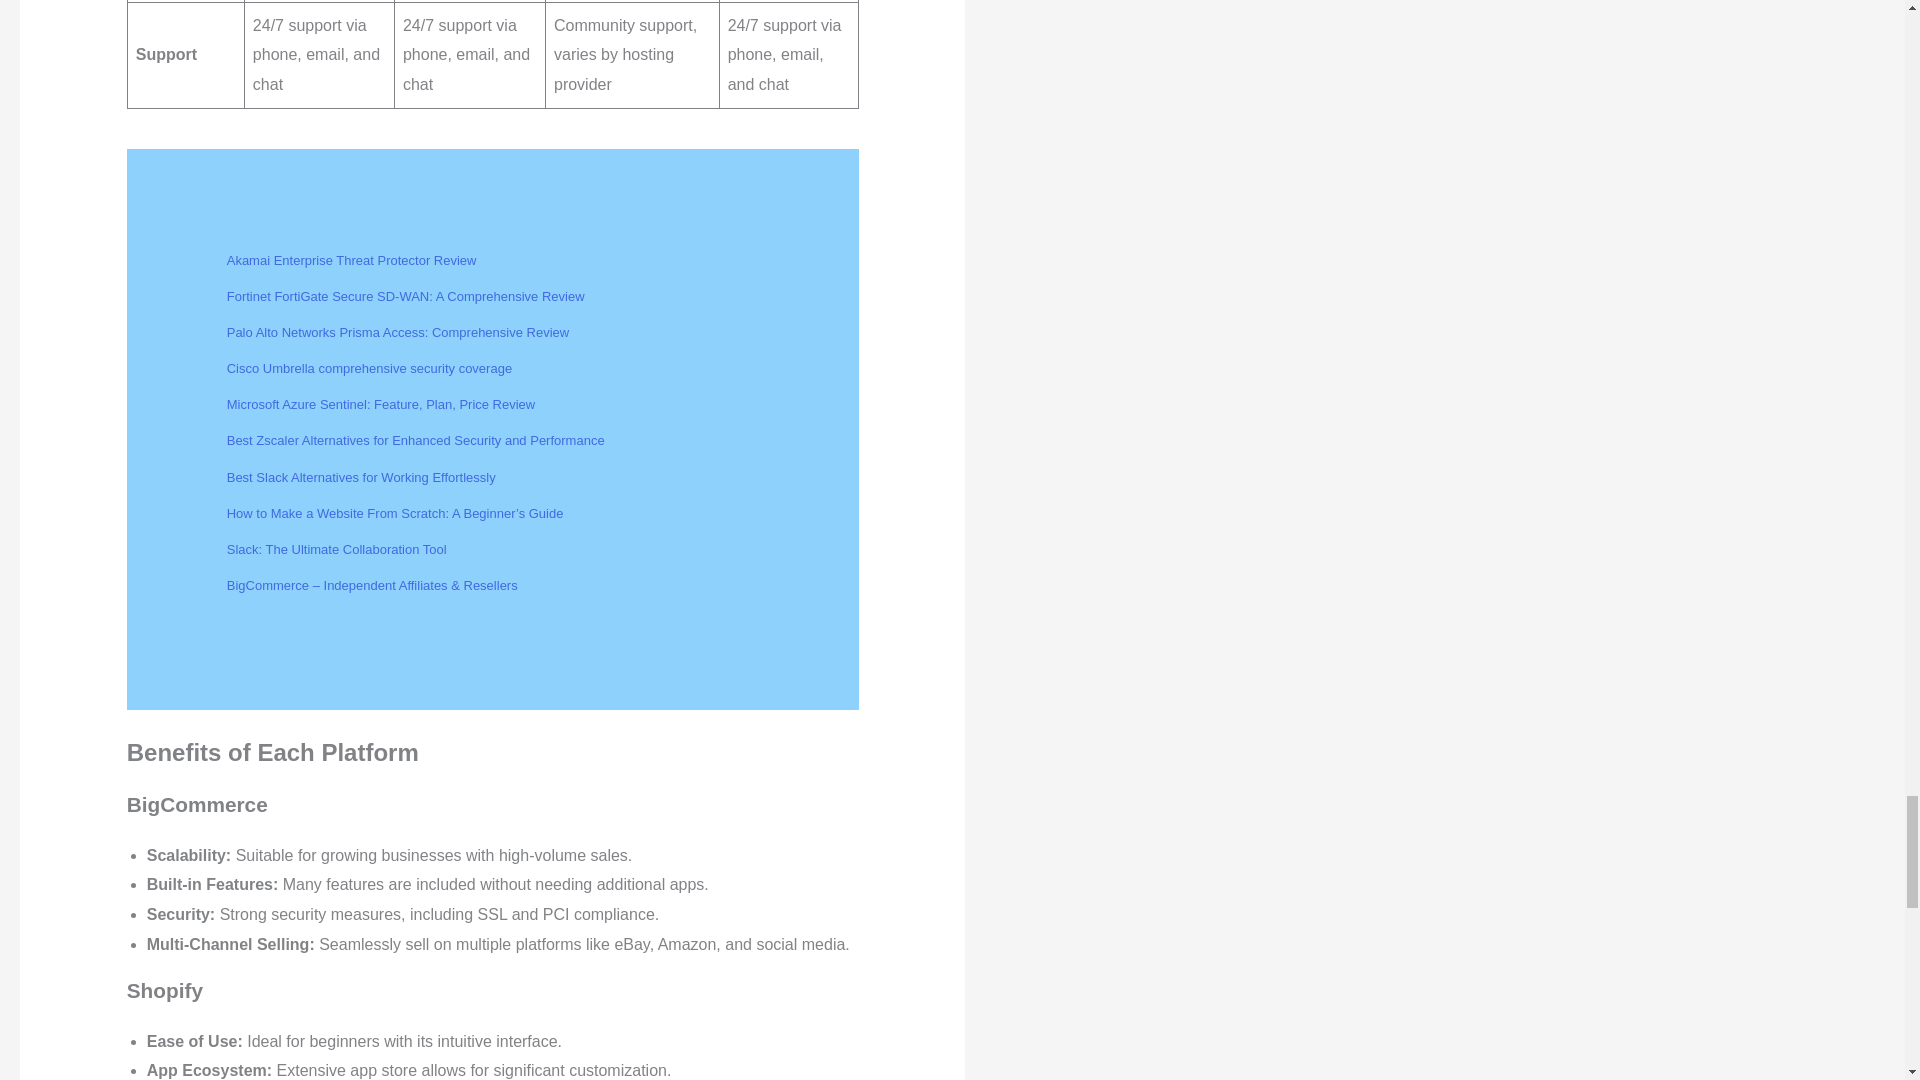 The width and height of the screenshot is (1920, 1080). What do you see at coordinates (336, 550) in the screenshot?
I see `Slack: The Ultimate Collaboration Tool` at bounding box center [336, 550].